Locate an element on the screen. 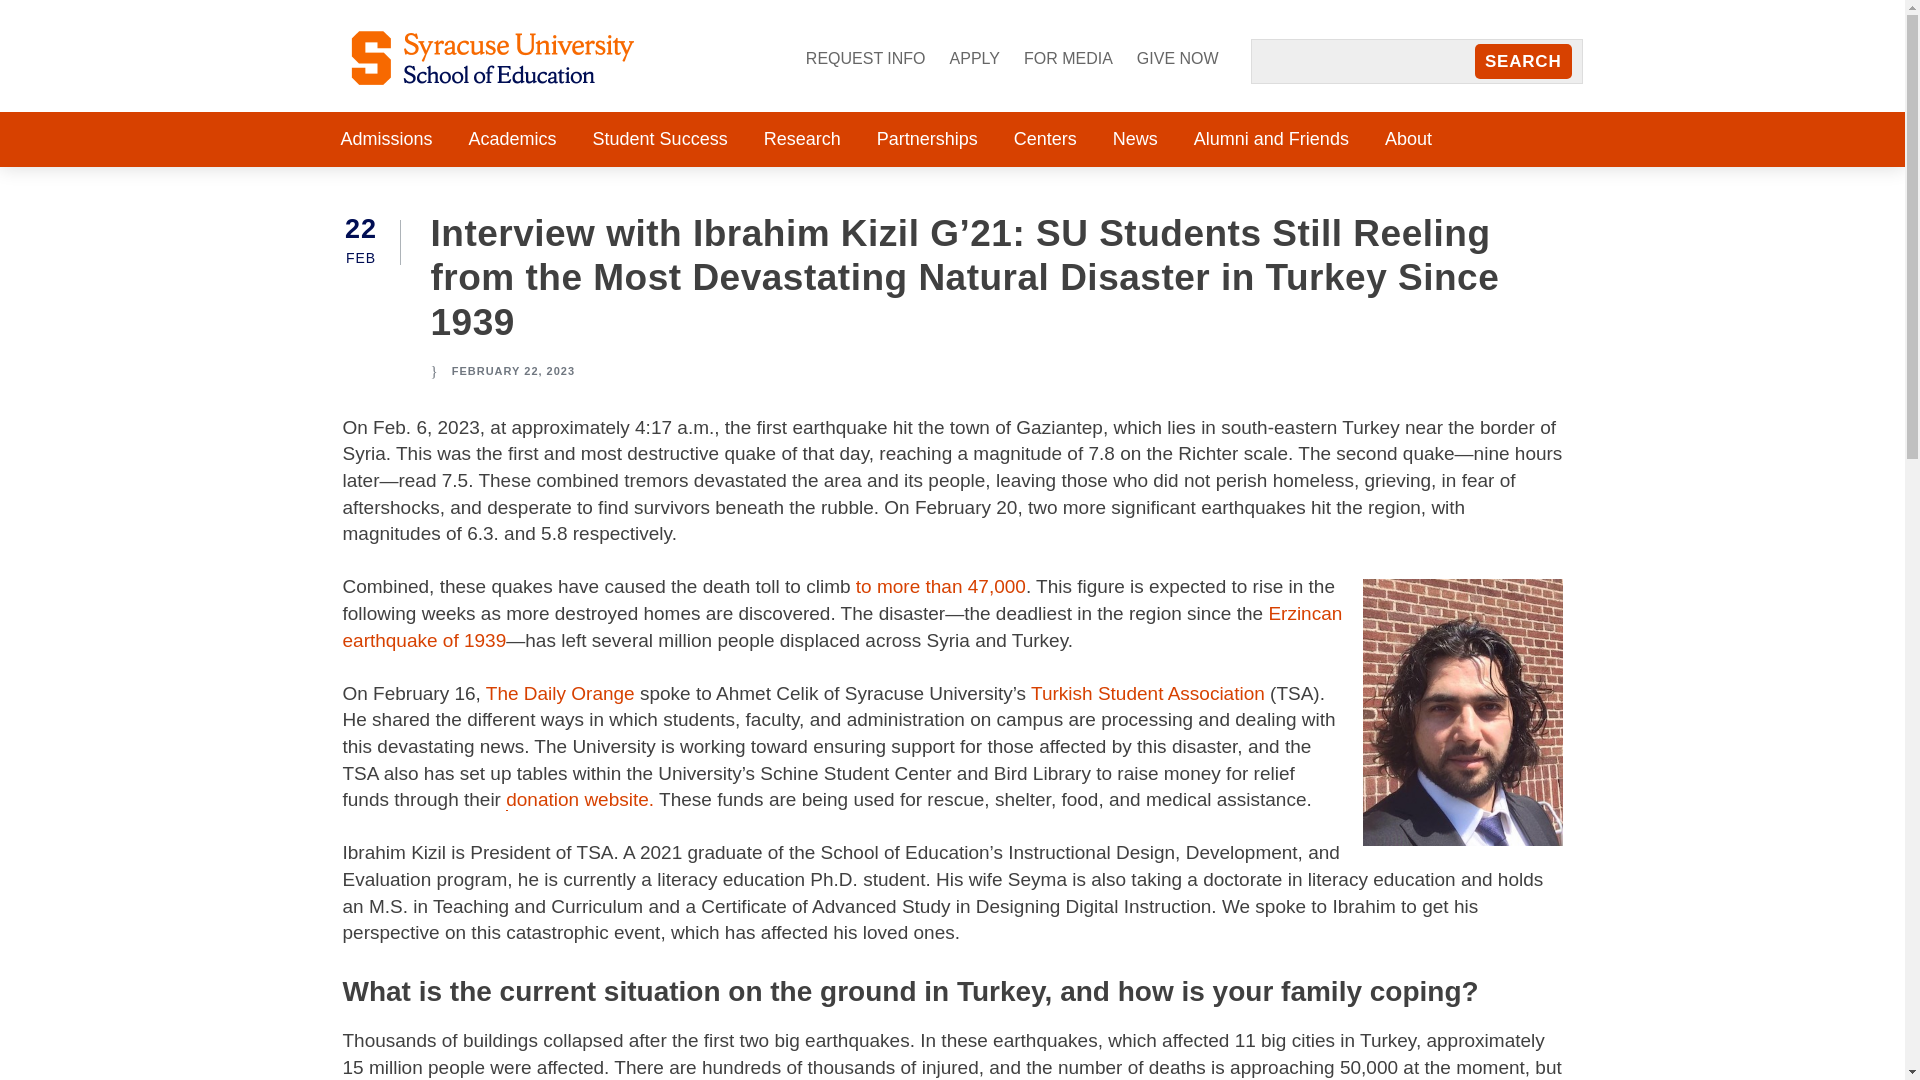 The height and width of the screenshot is (1080, 1920). Search is located at coordinates (1523, 62).